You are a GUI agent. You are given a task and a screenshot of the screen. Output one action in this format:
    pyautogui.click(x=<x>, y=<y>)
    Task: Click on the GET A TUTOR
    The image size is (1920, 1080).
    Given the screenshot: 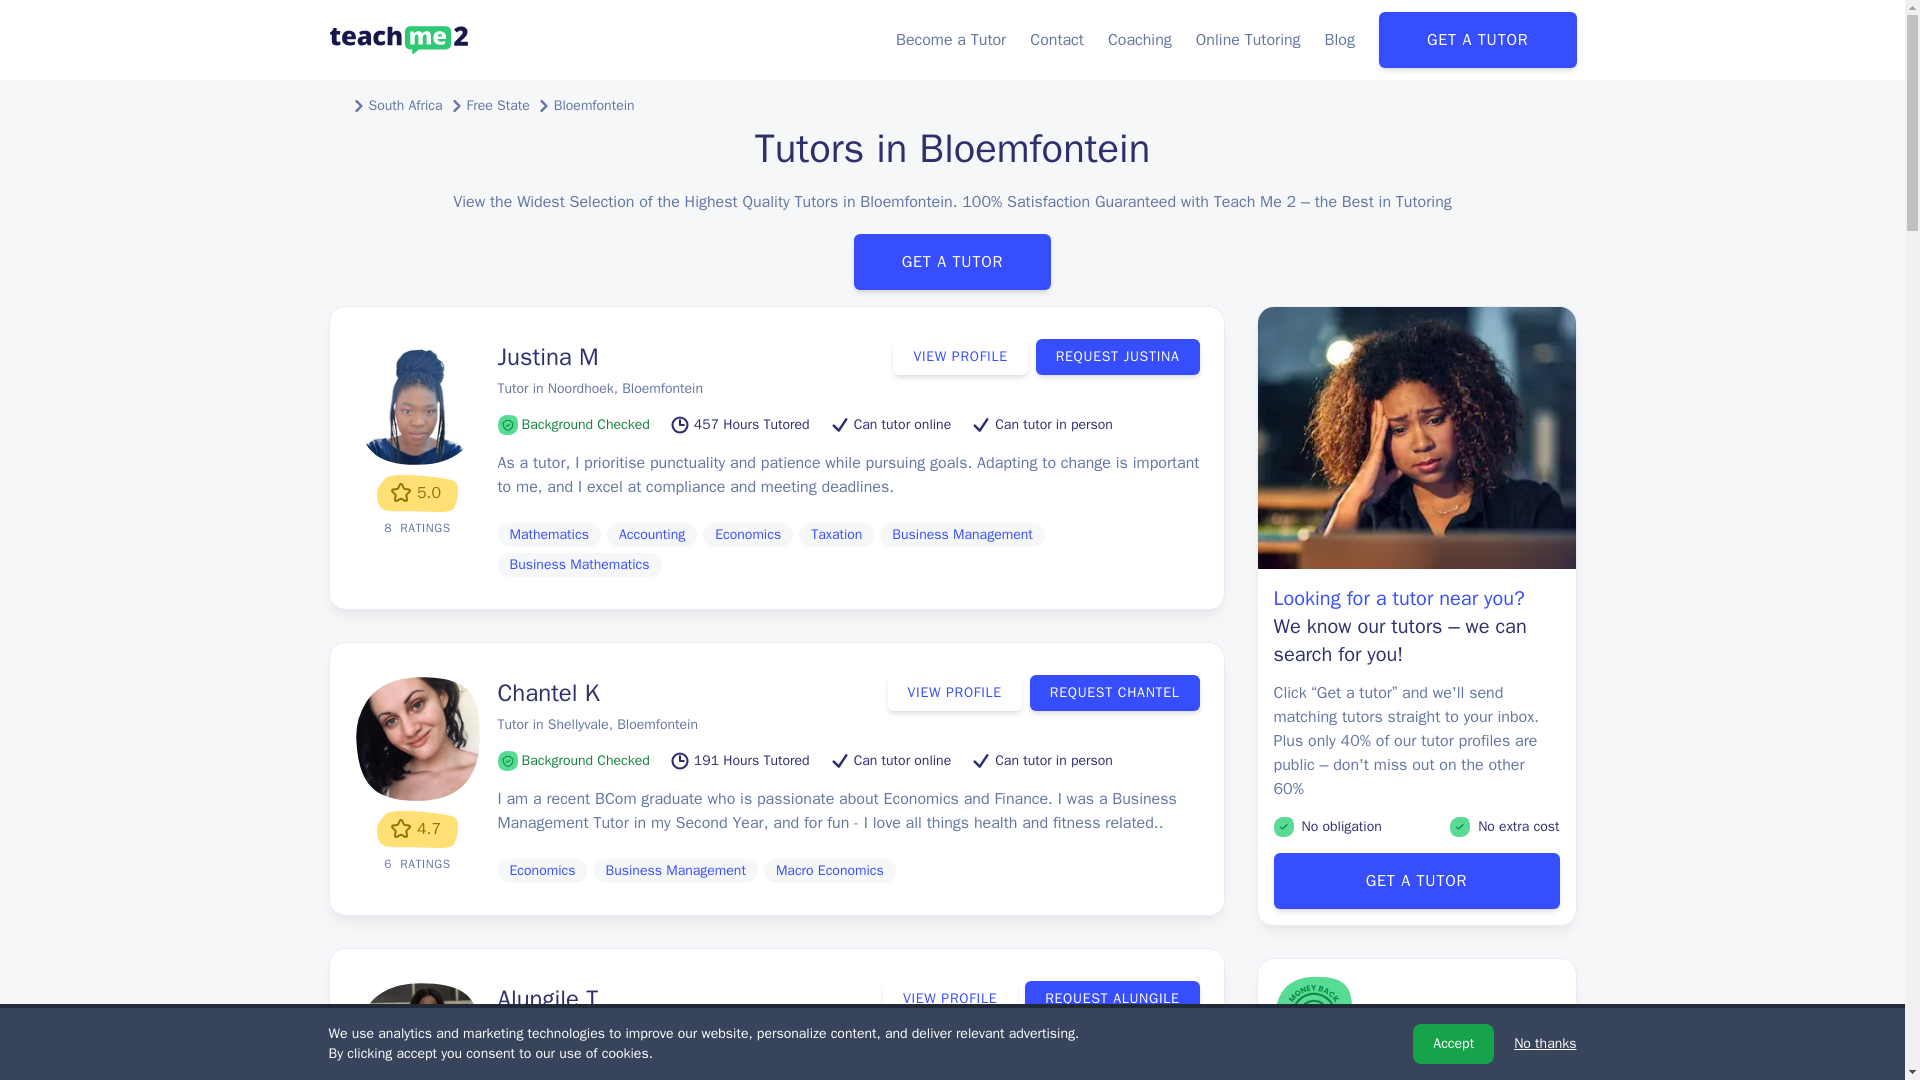 What is the action you would take?
    pyautogui.click(x=1477, y=40)
    